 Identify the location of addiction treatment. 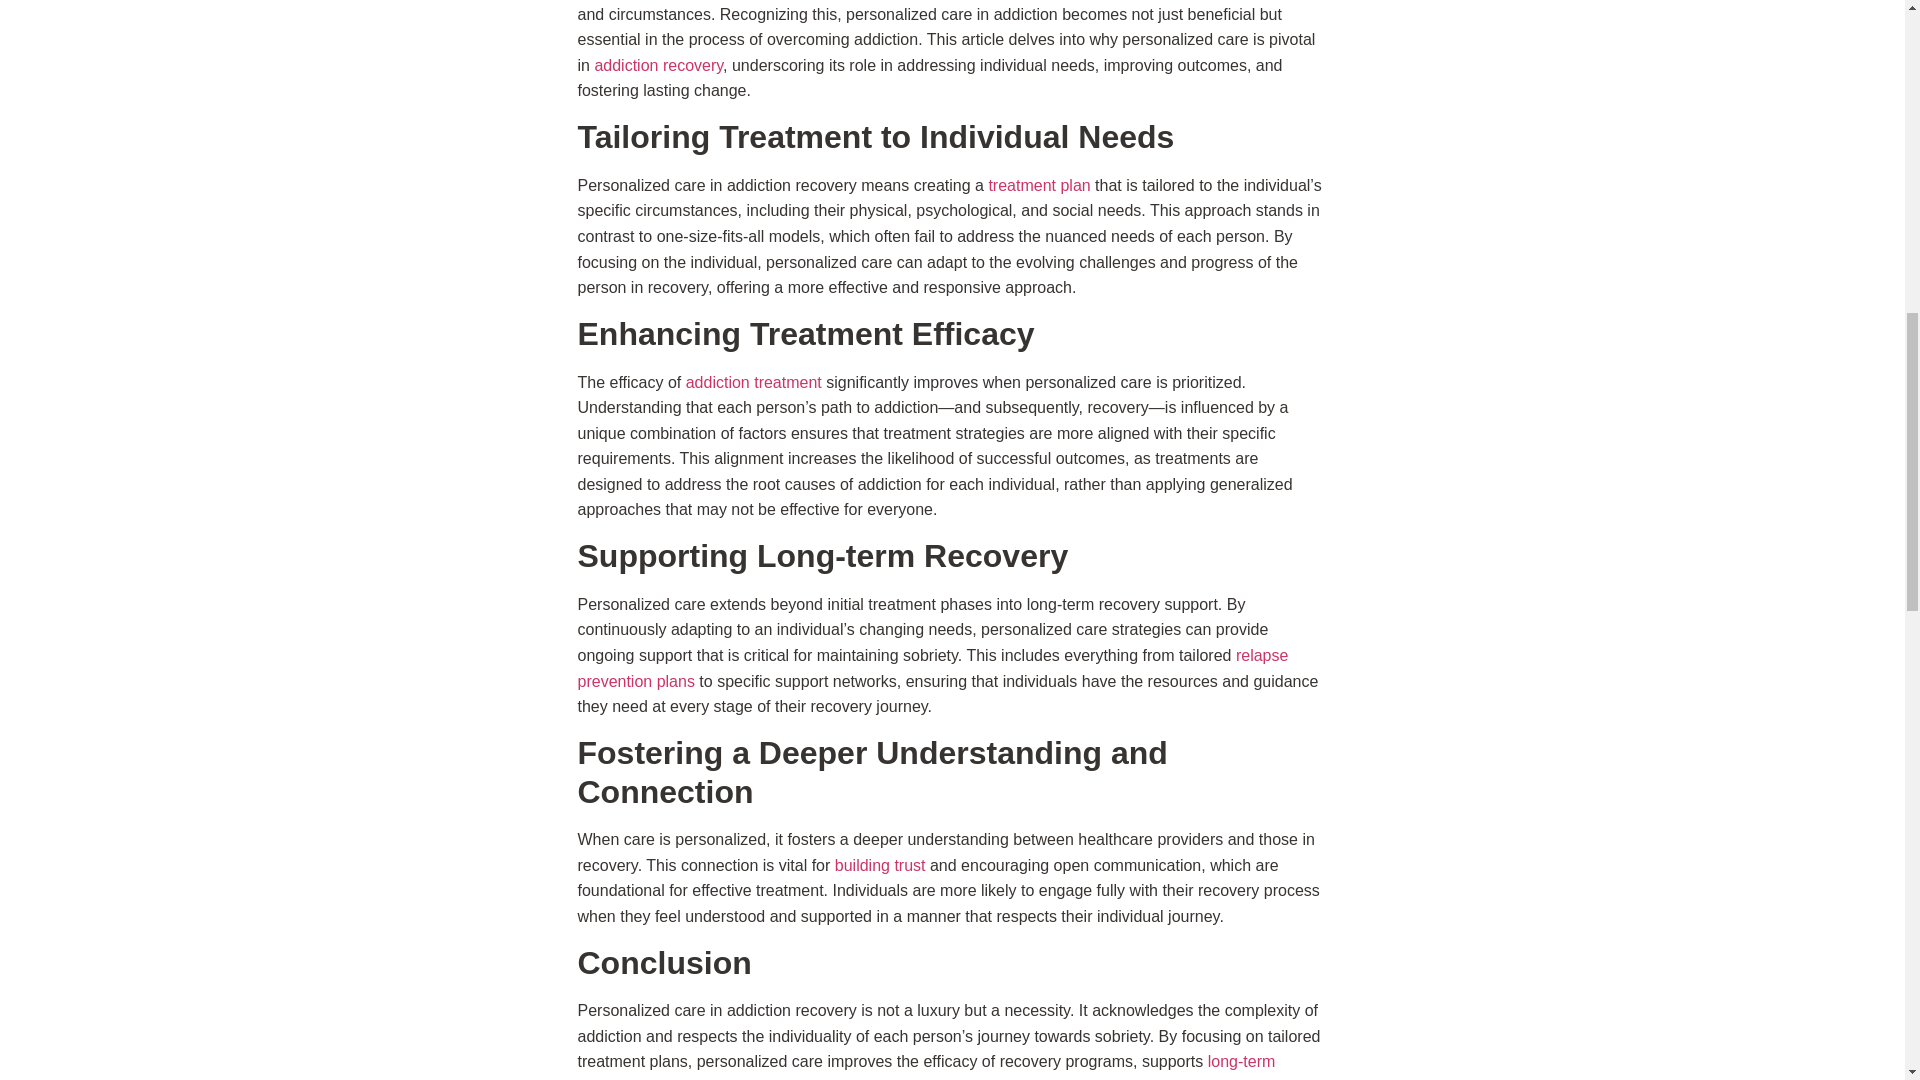
(753, 382).